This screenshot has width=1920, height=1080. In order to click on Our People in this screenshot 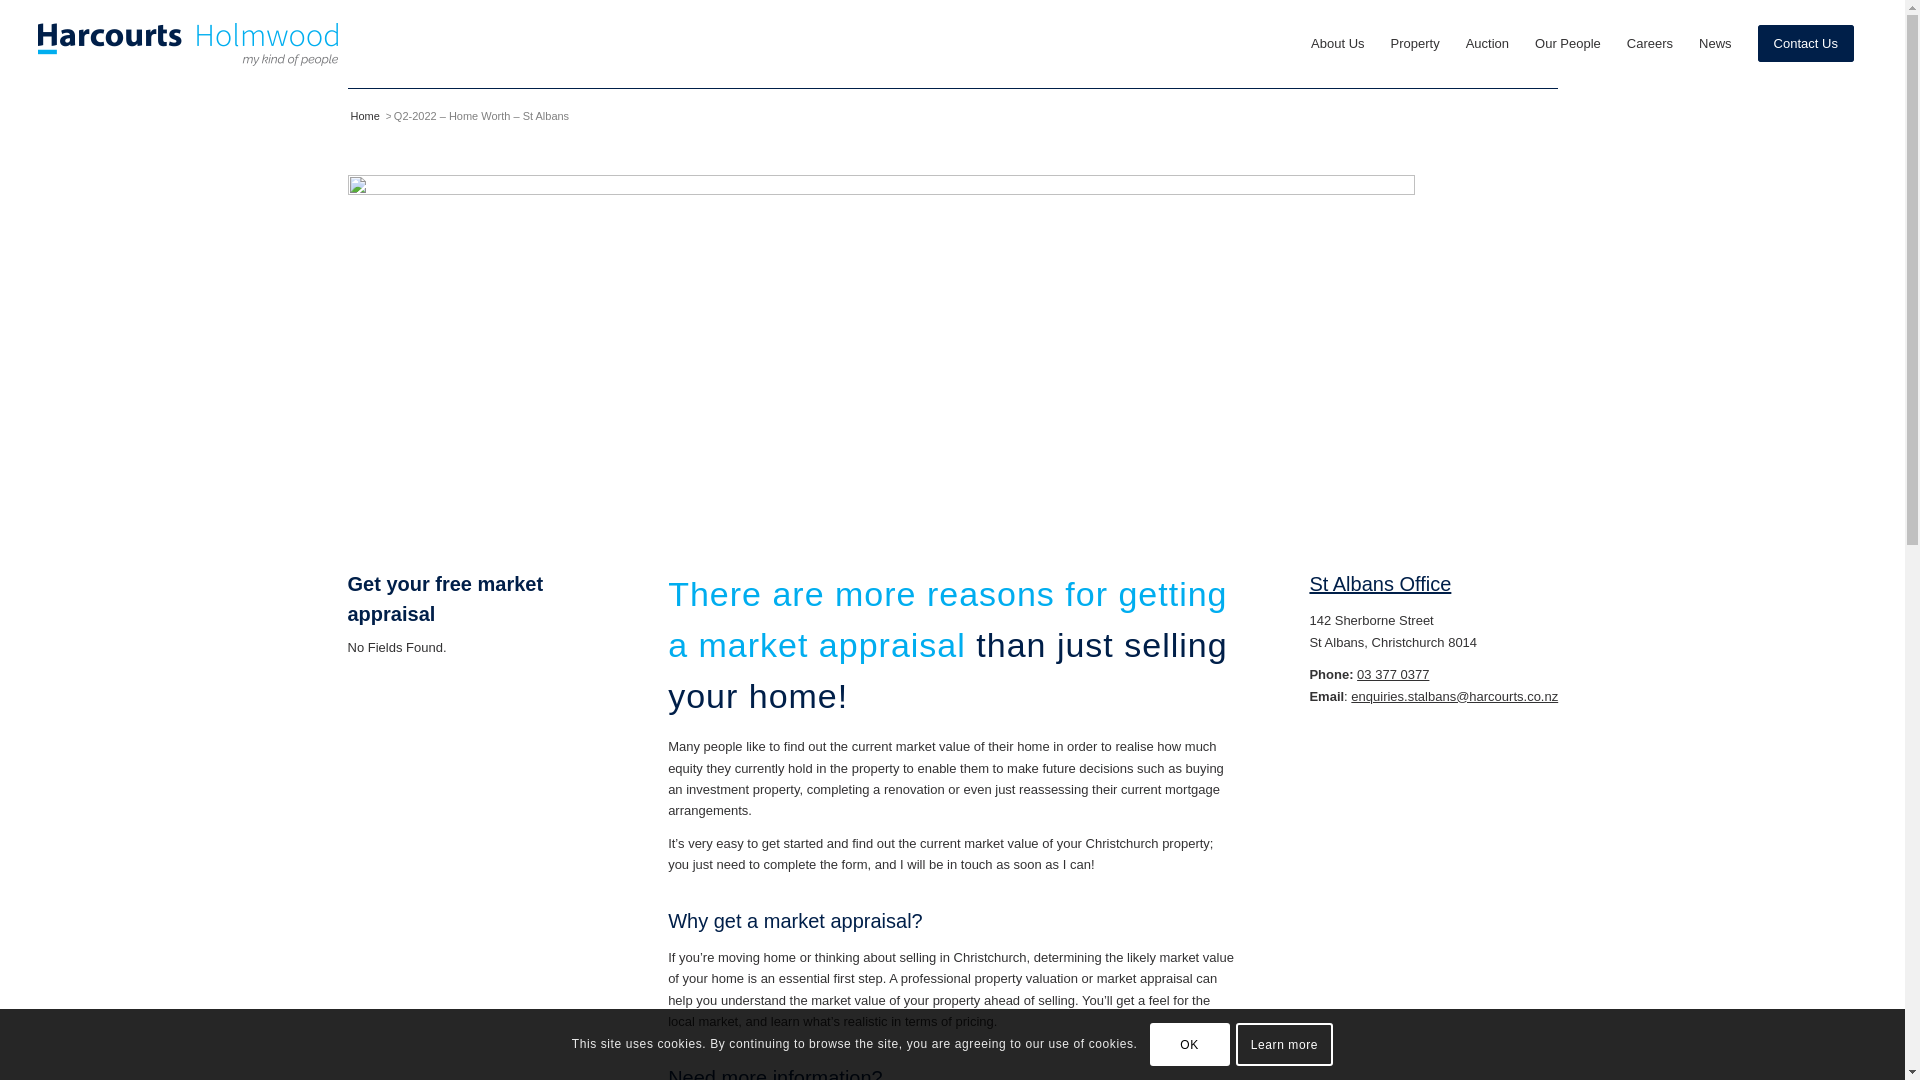, I will do `click(1568, 44)`.